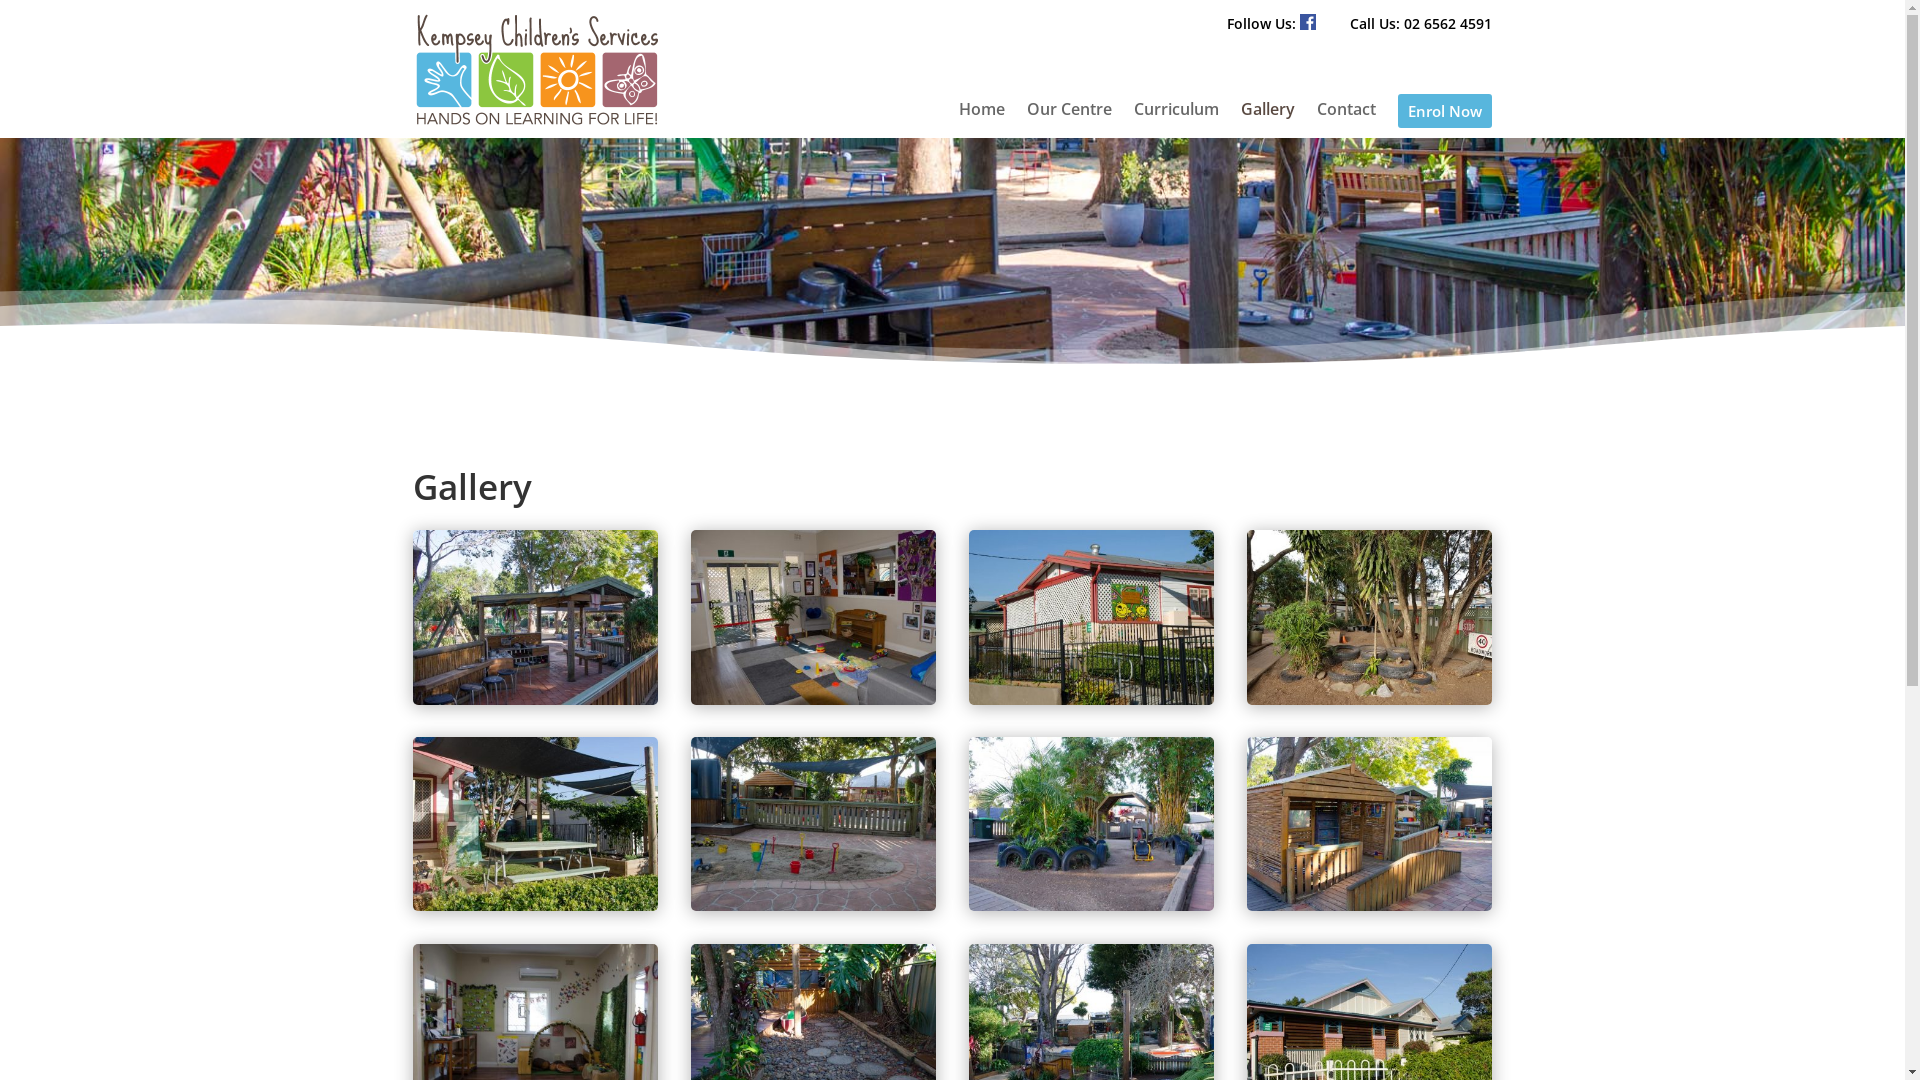  I want to click on DSC_9054, so click(1370, 904).